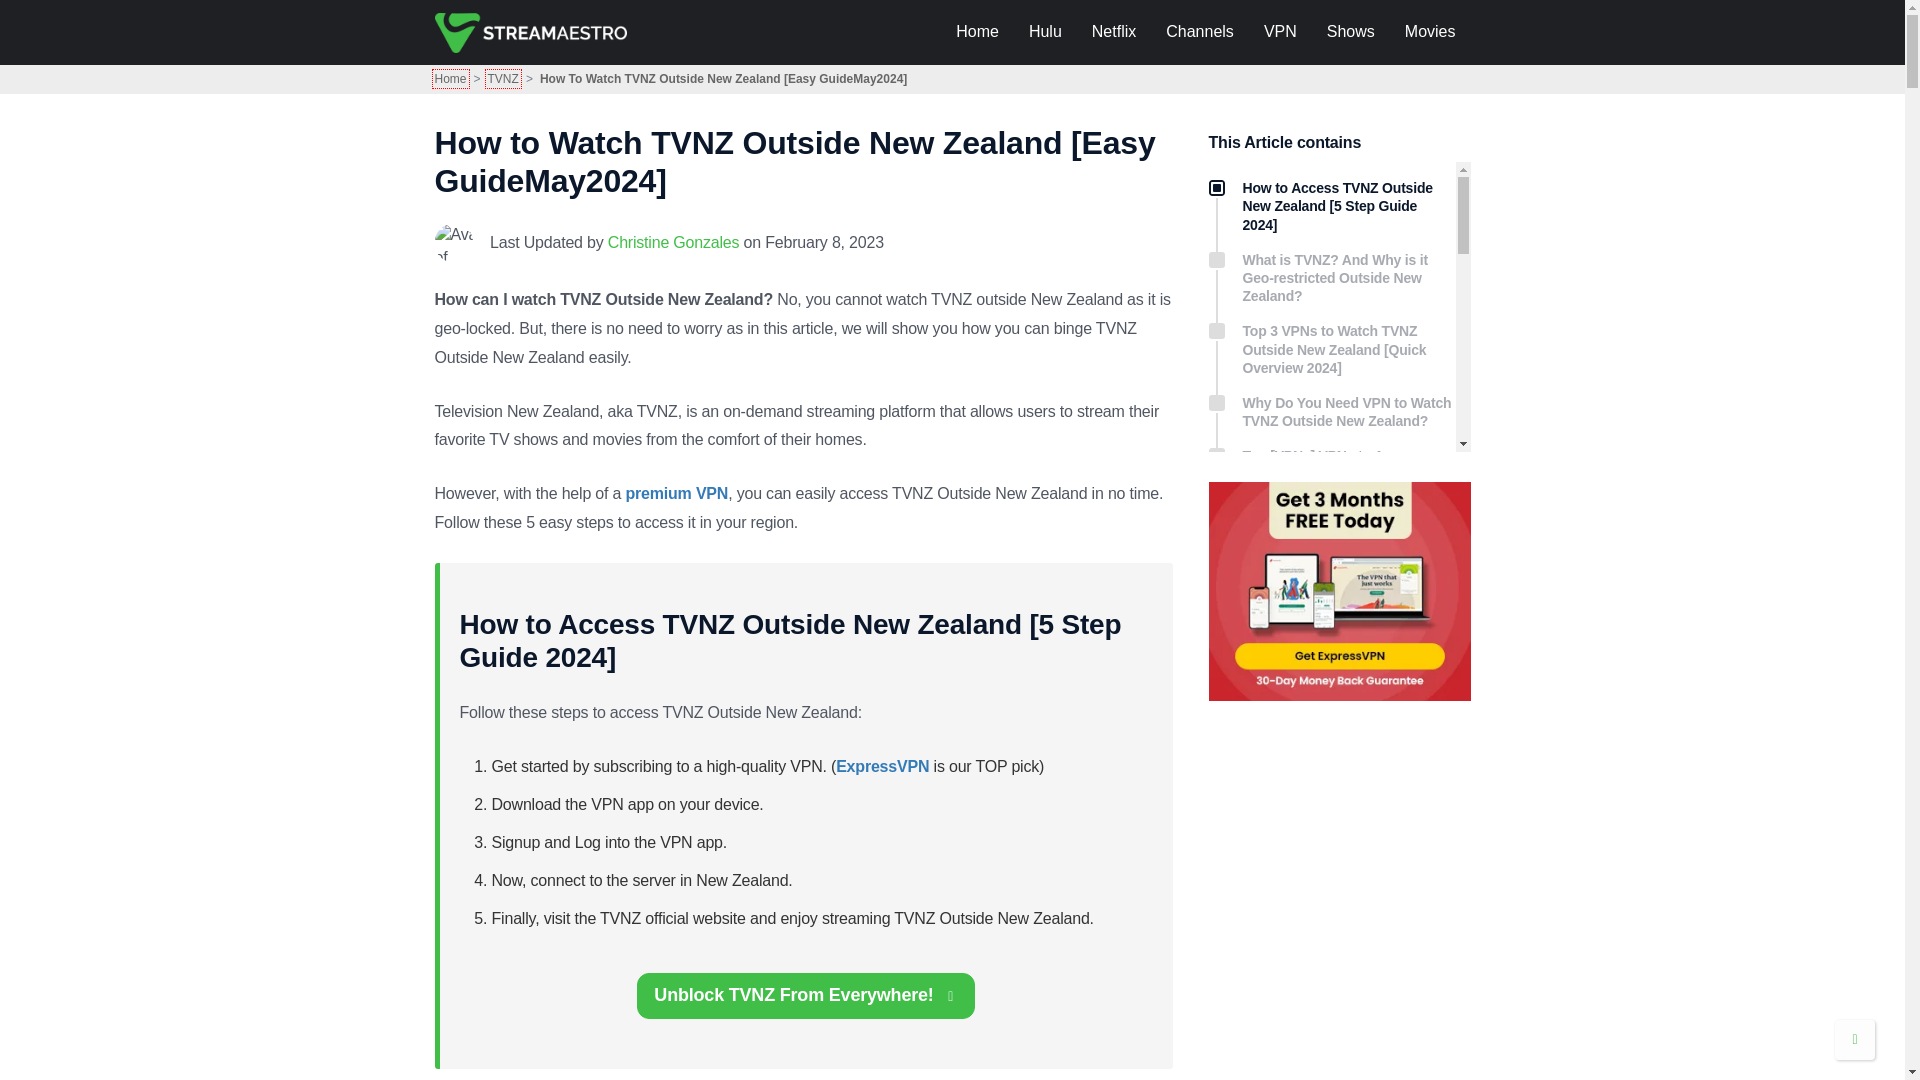  I want to click on Netflix, so click(1114, 32).